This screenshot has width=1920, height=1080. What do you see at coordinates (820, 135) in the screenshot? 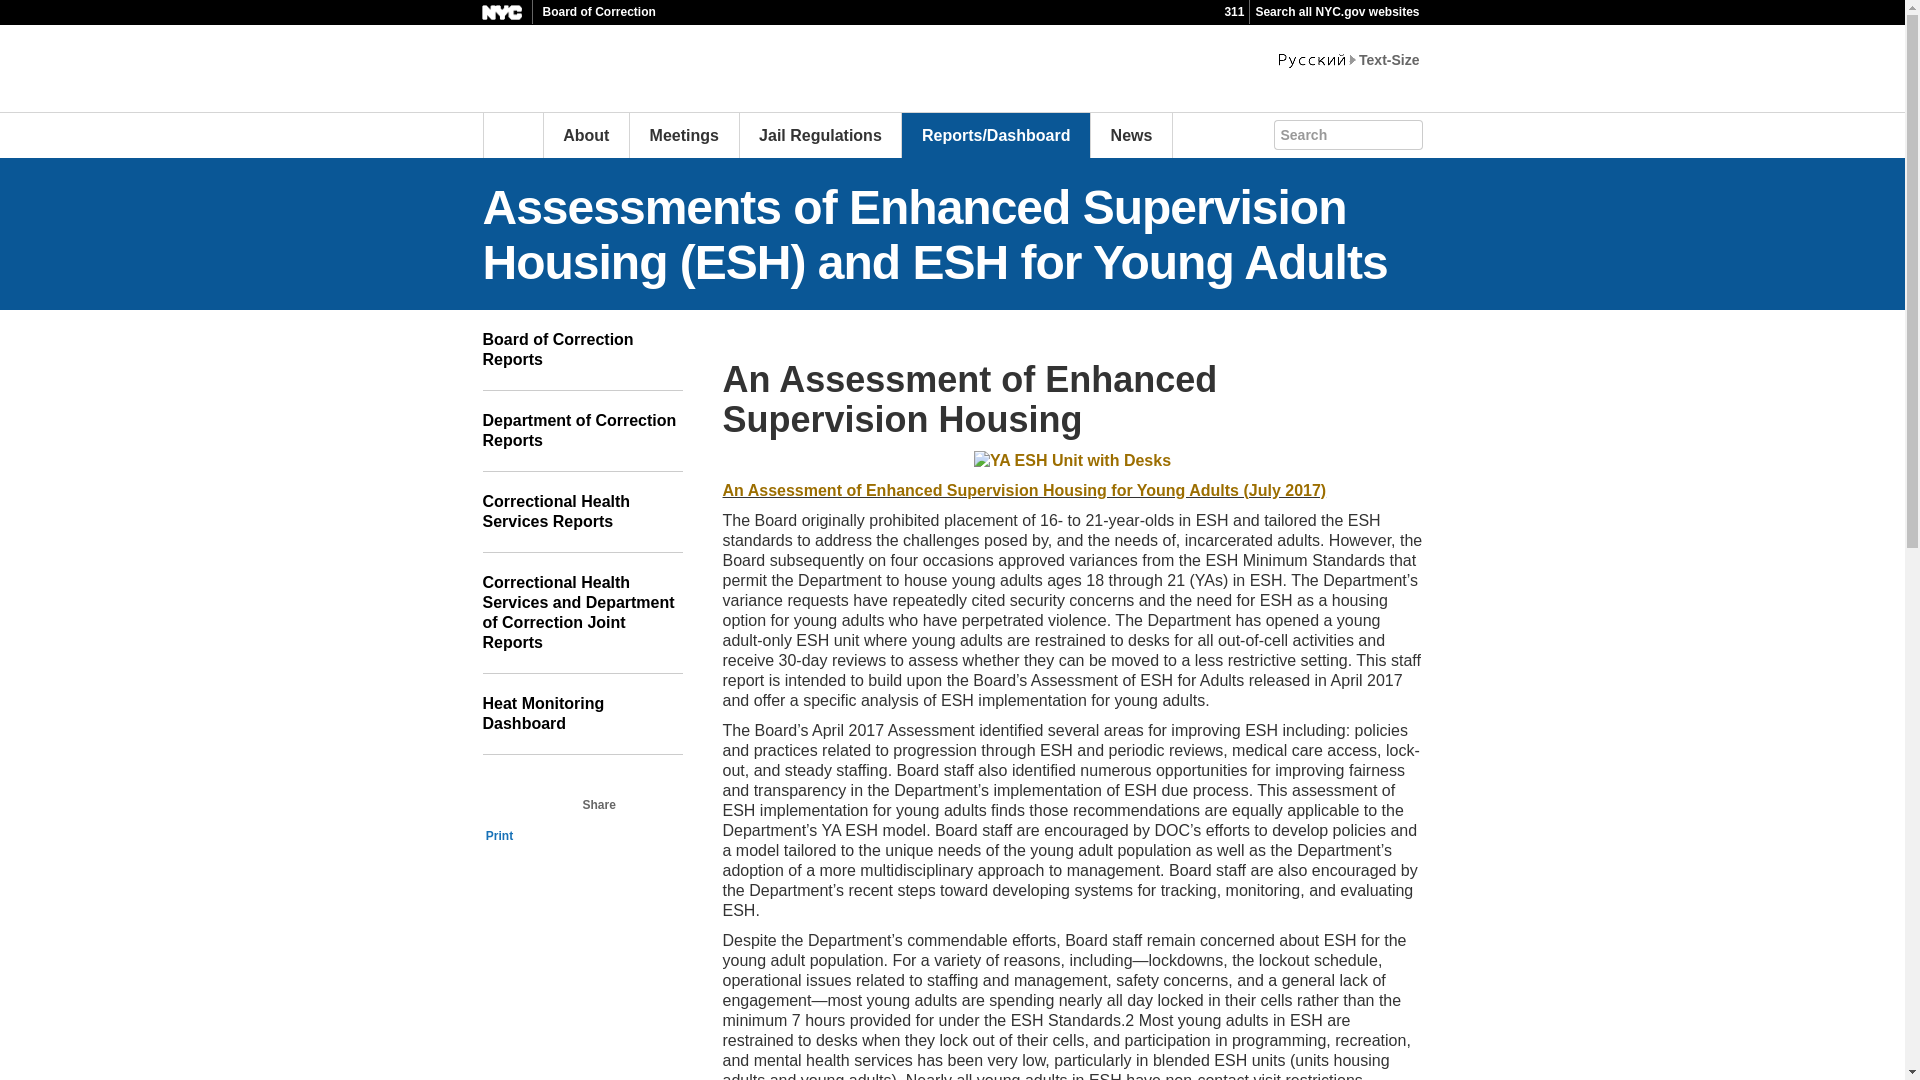
I see `Jail Regulations` at bounding box center [820, 135].